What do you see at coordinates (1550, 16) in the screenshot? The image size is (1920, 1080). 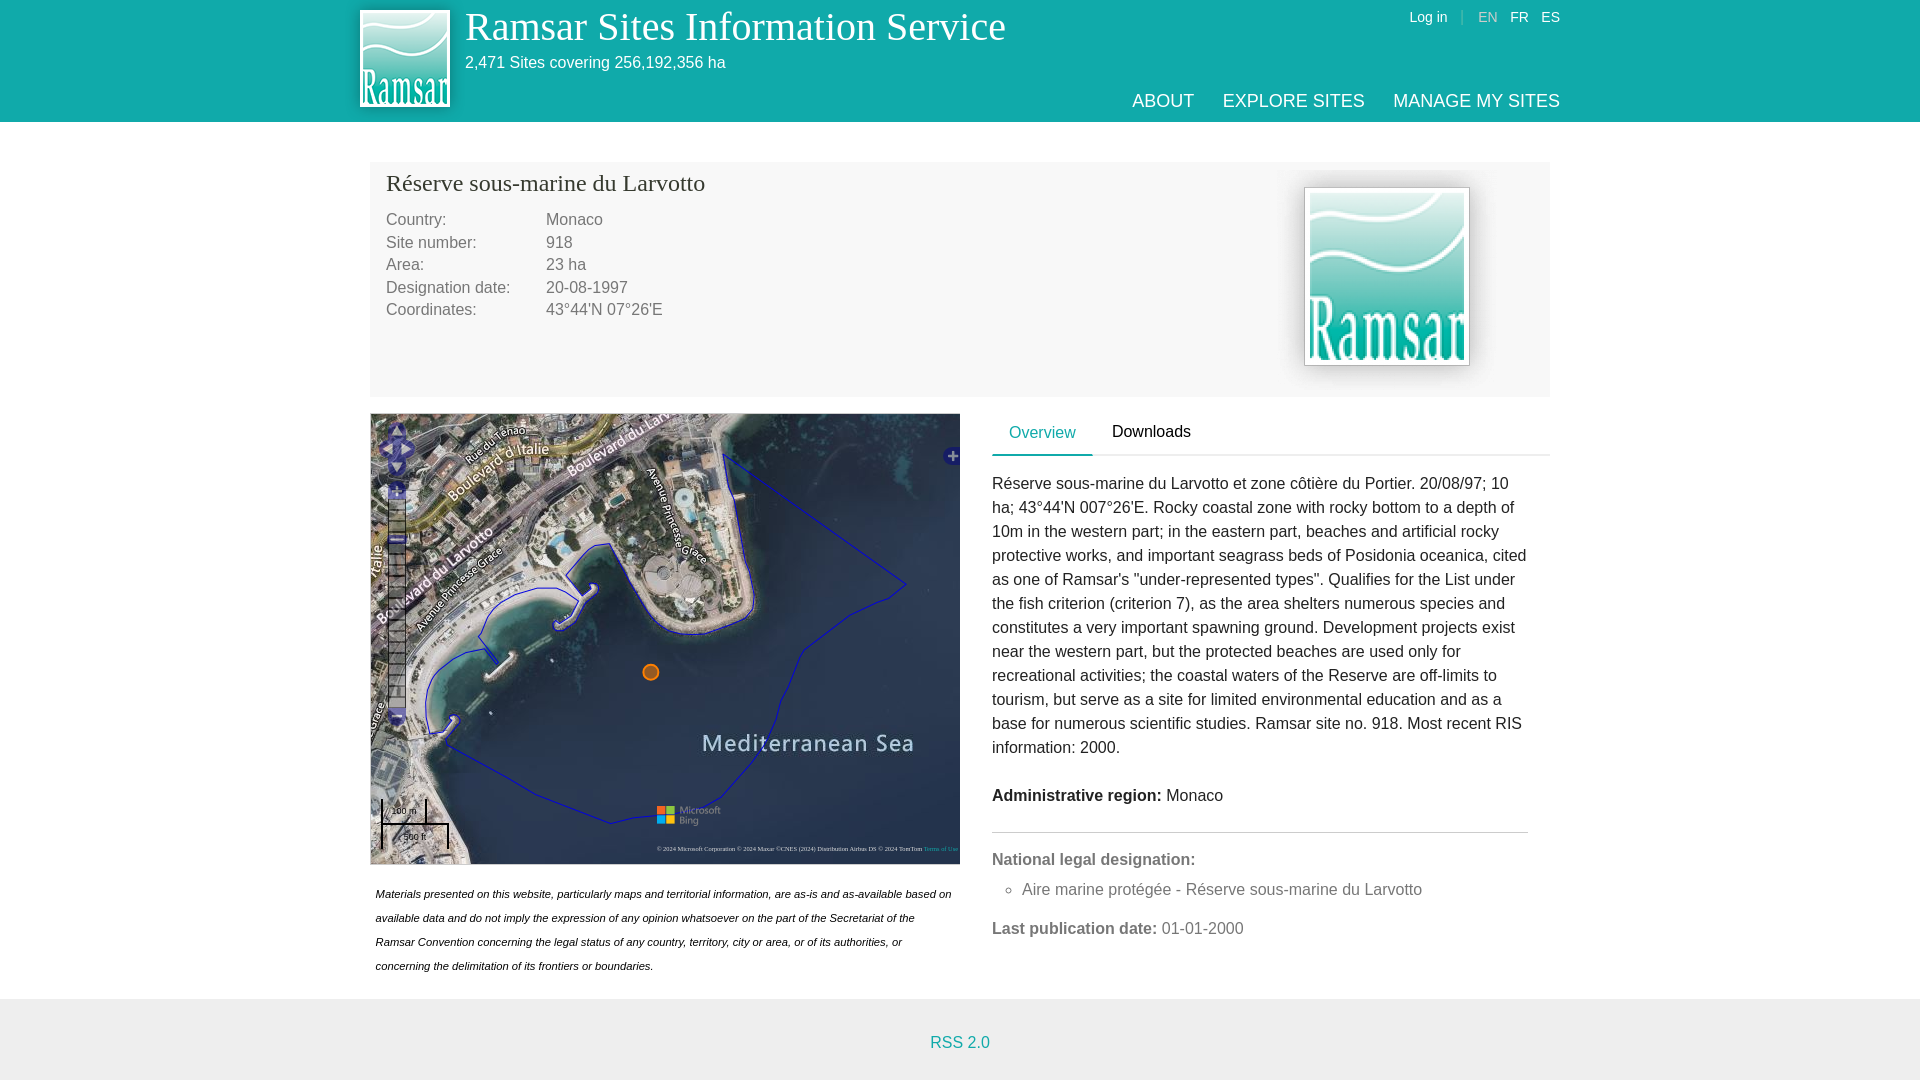 I see `ES` at bounding box center [1550, 16].